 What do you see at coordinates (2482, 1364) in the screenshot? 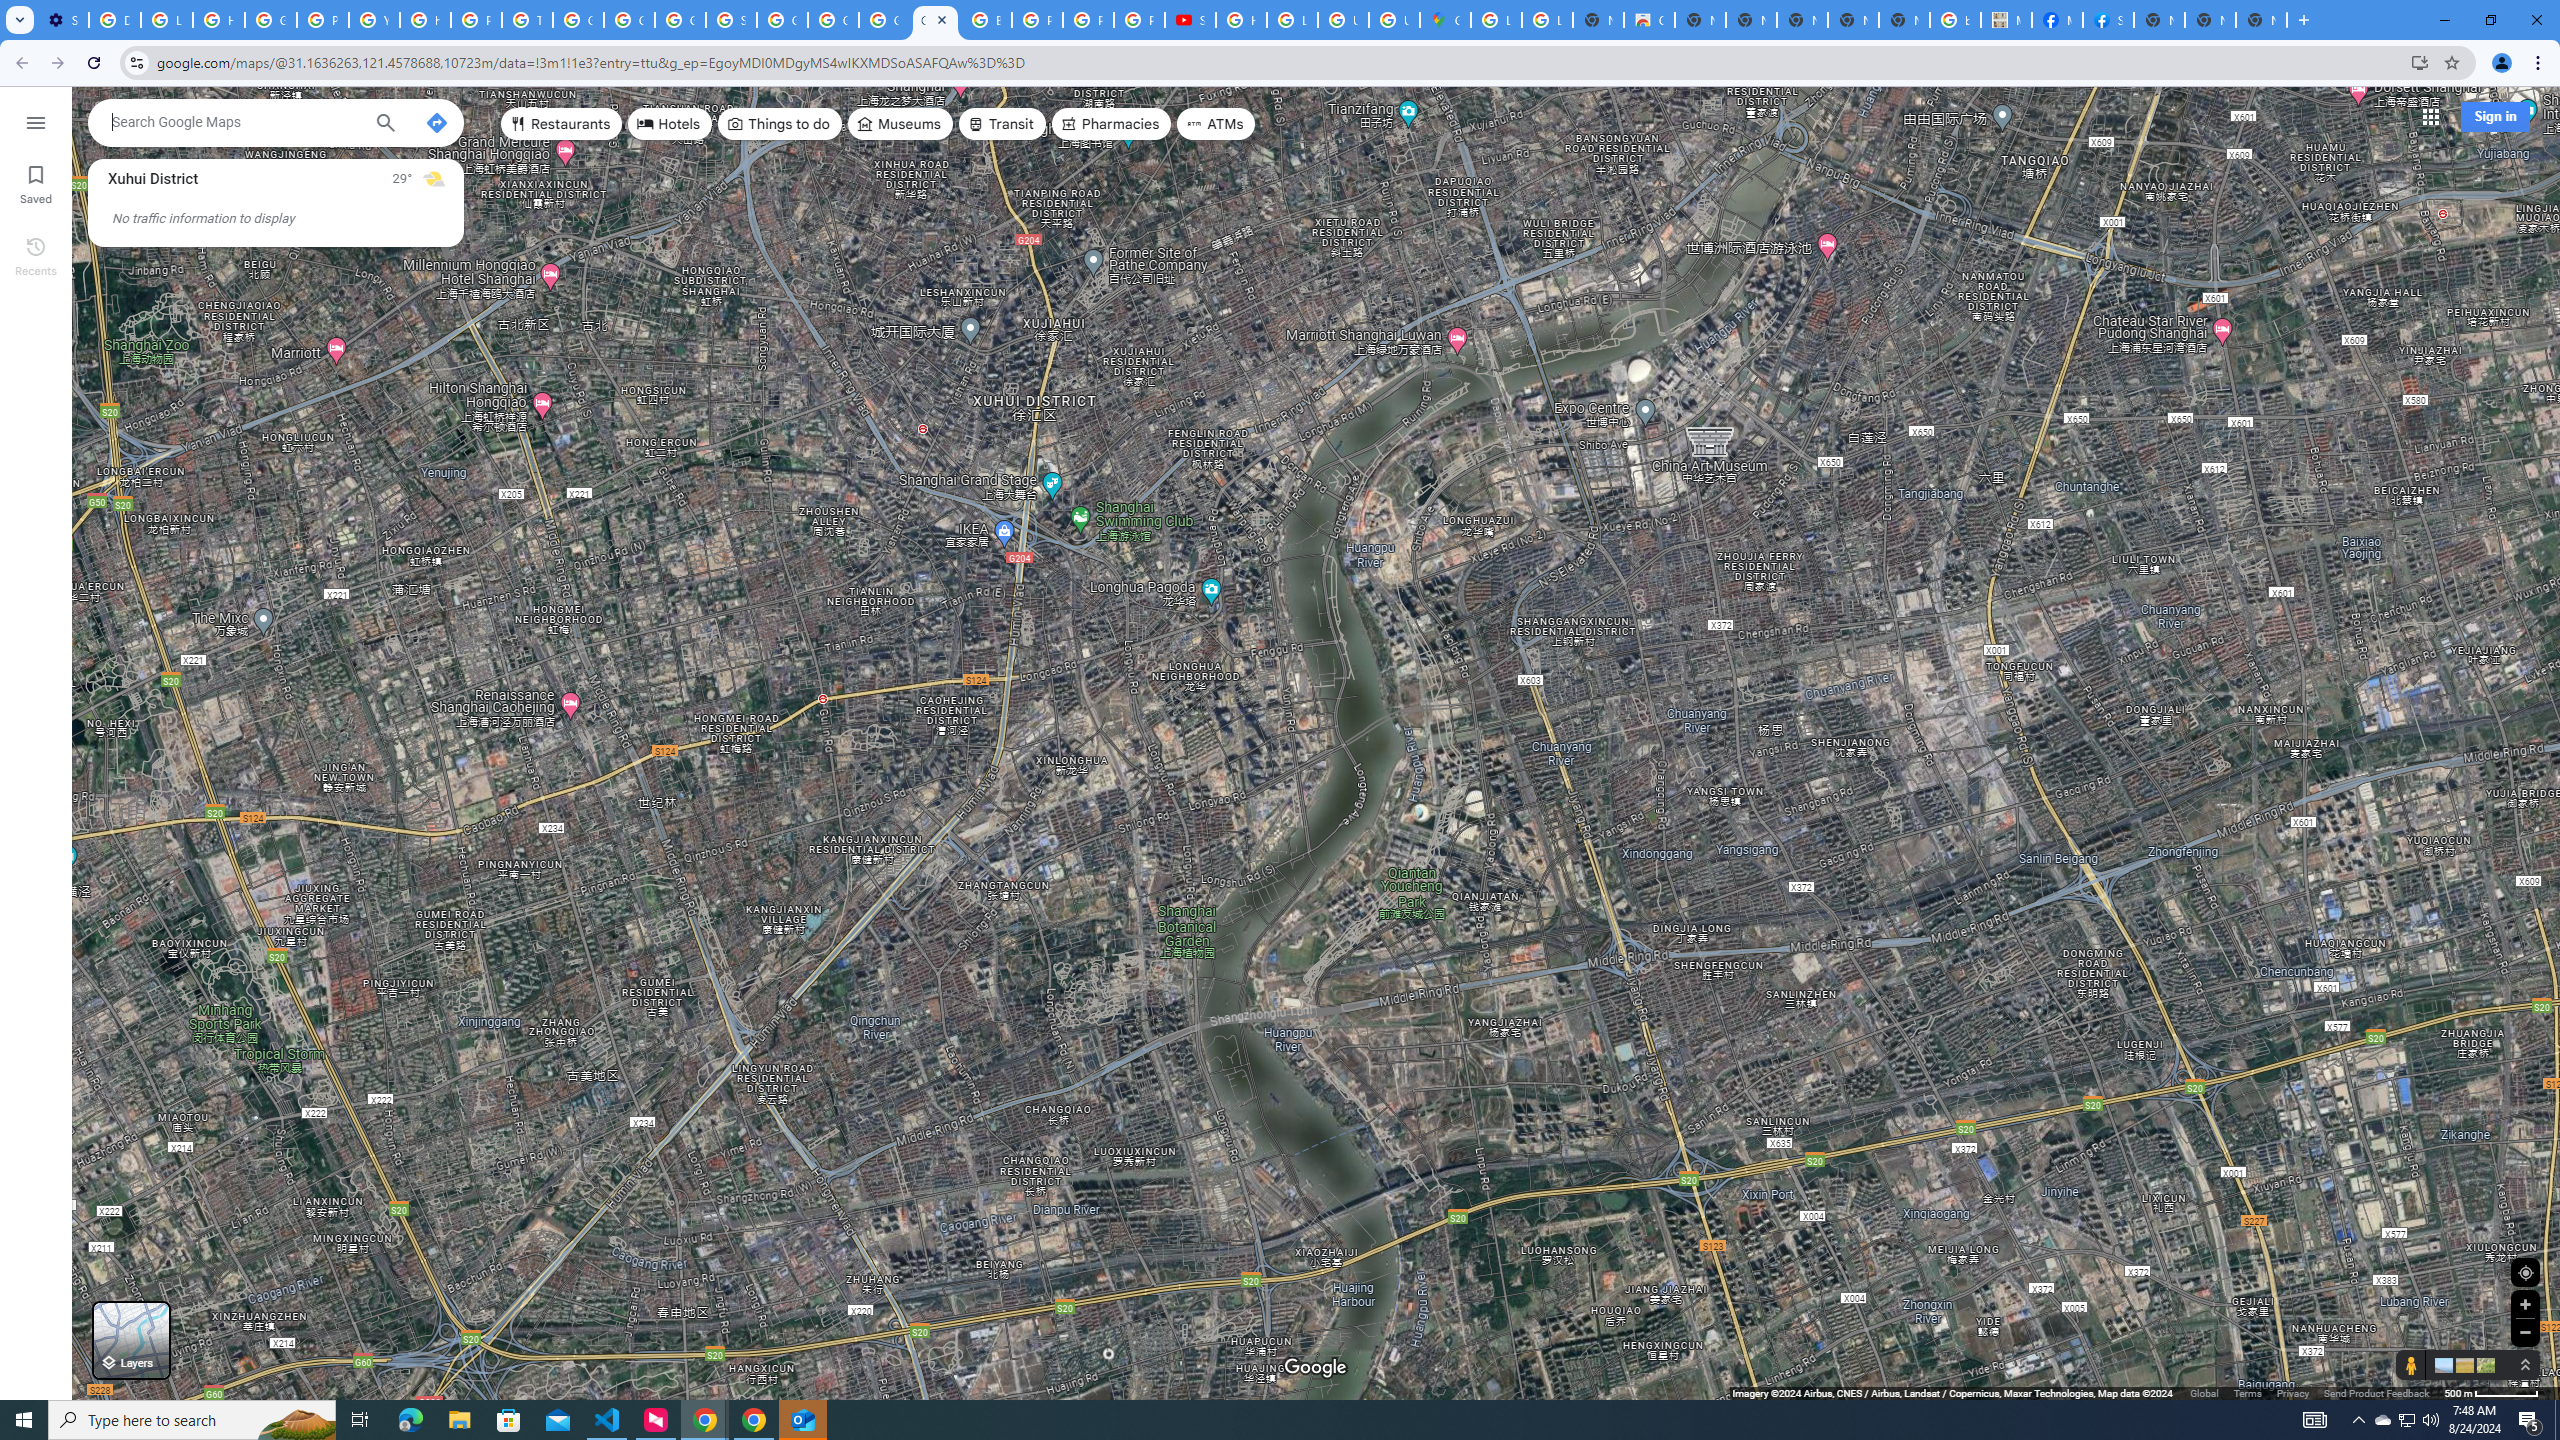
I see `Show imagery` at bounding box center [2482, 1364].